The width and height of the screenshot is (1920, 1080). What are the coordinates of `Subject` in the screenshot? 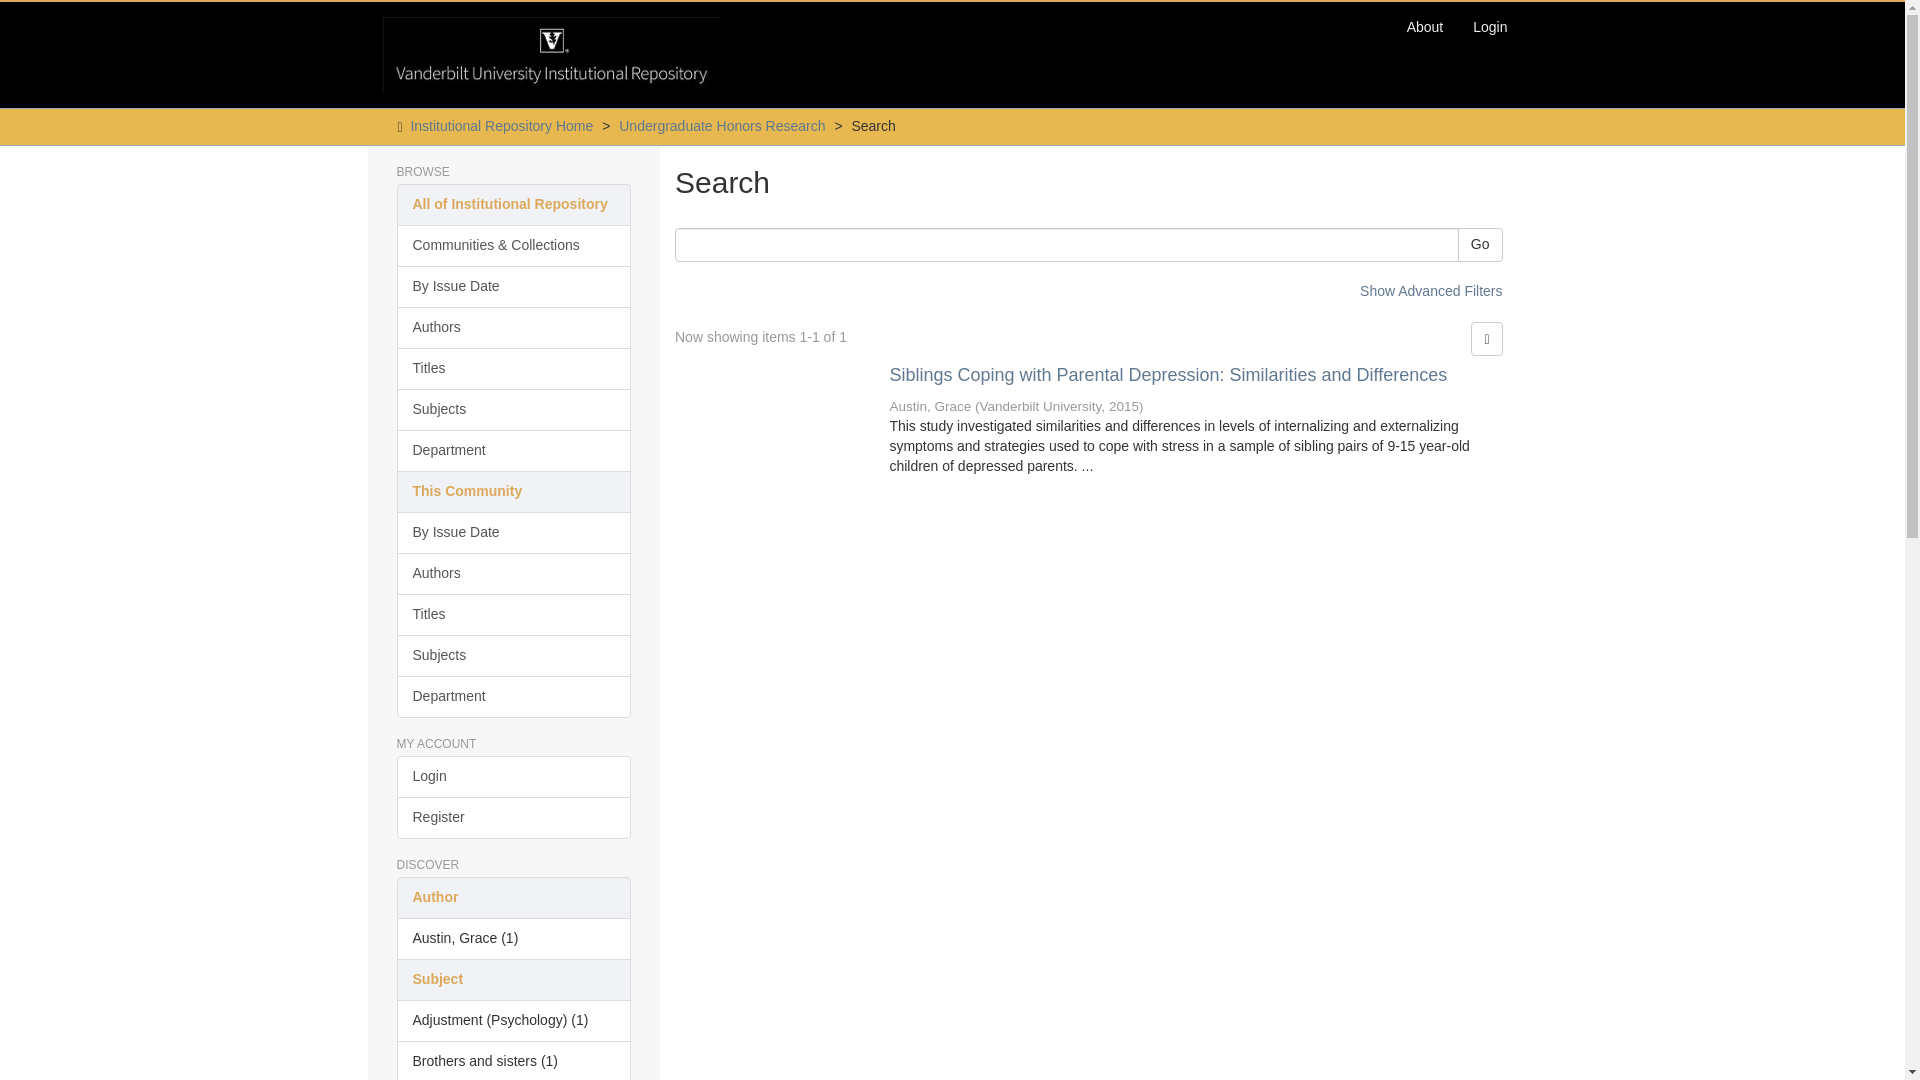 It's located at (513, 980).